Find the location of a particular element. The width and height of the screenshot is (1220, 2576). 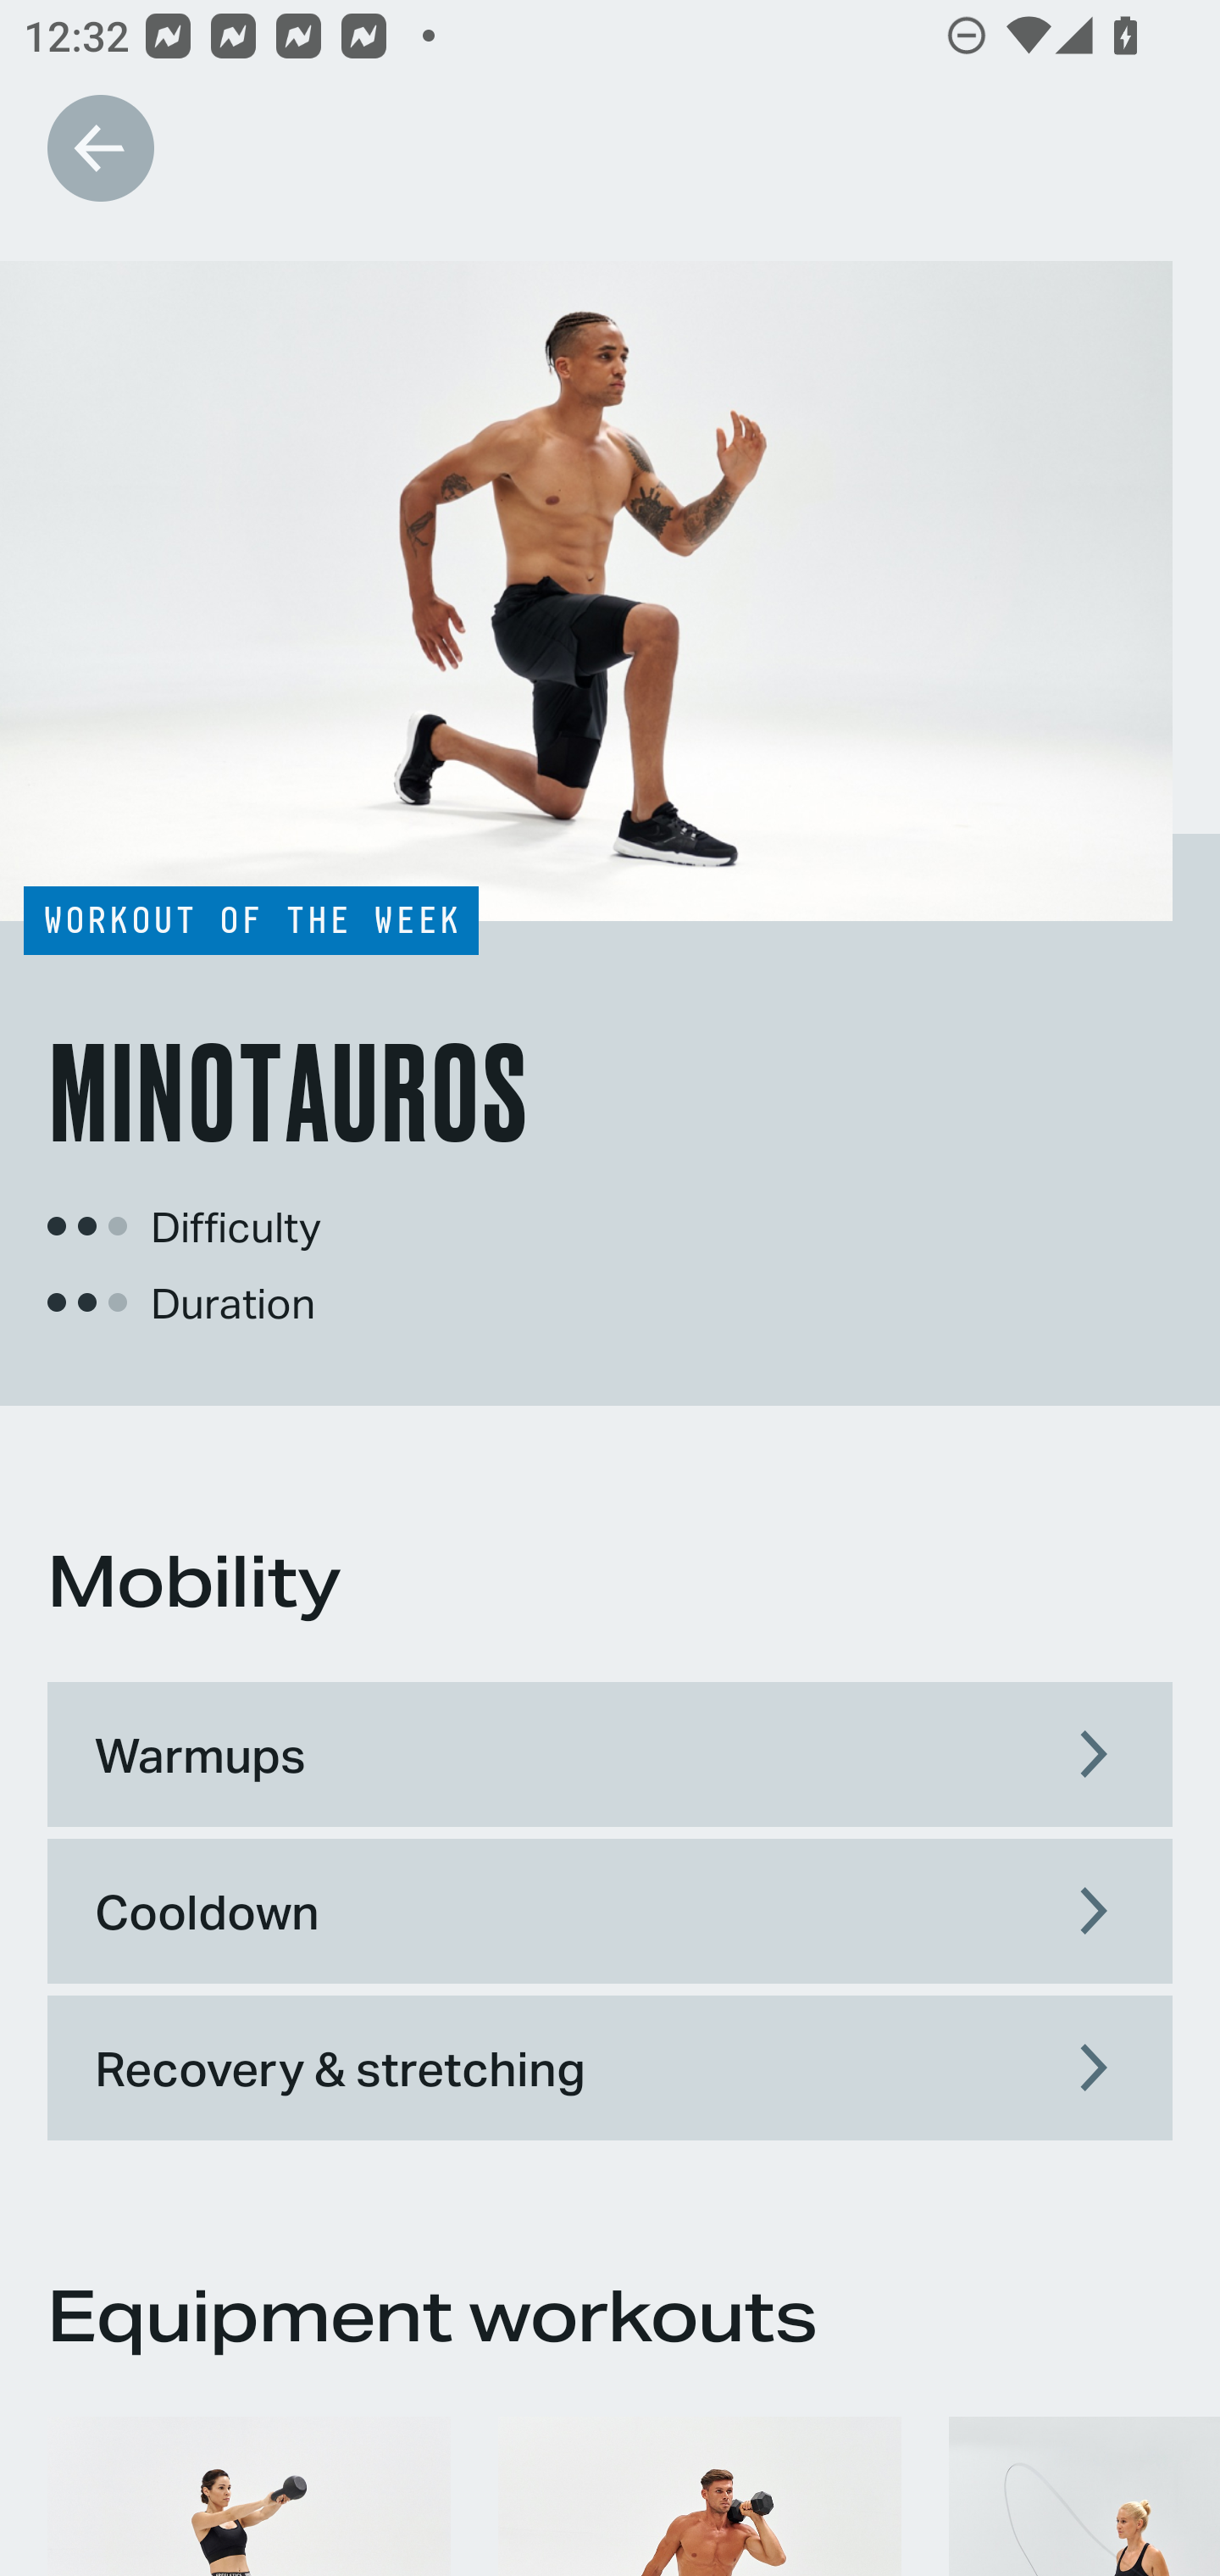

Recovery & stretching is located at coordinates (610, 2068).